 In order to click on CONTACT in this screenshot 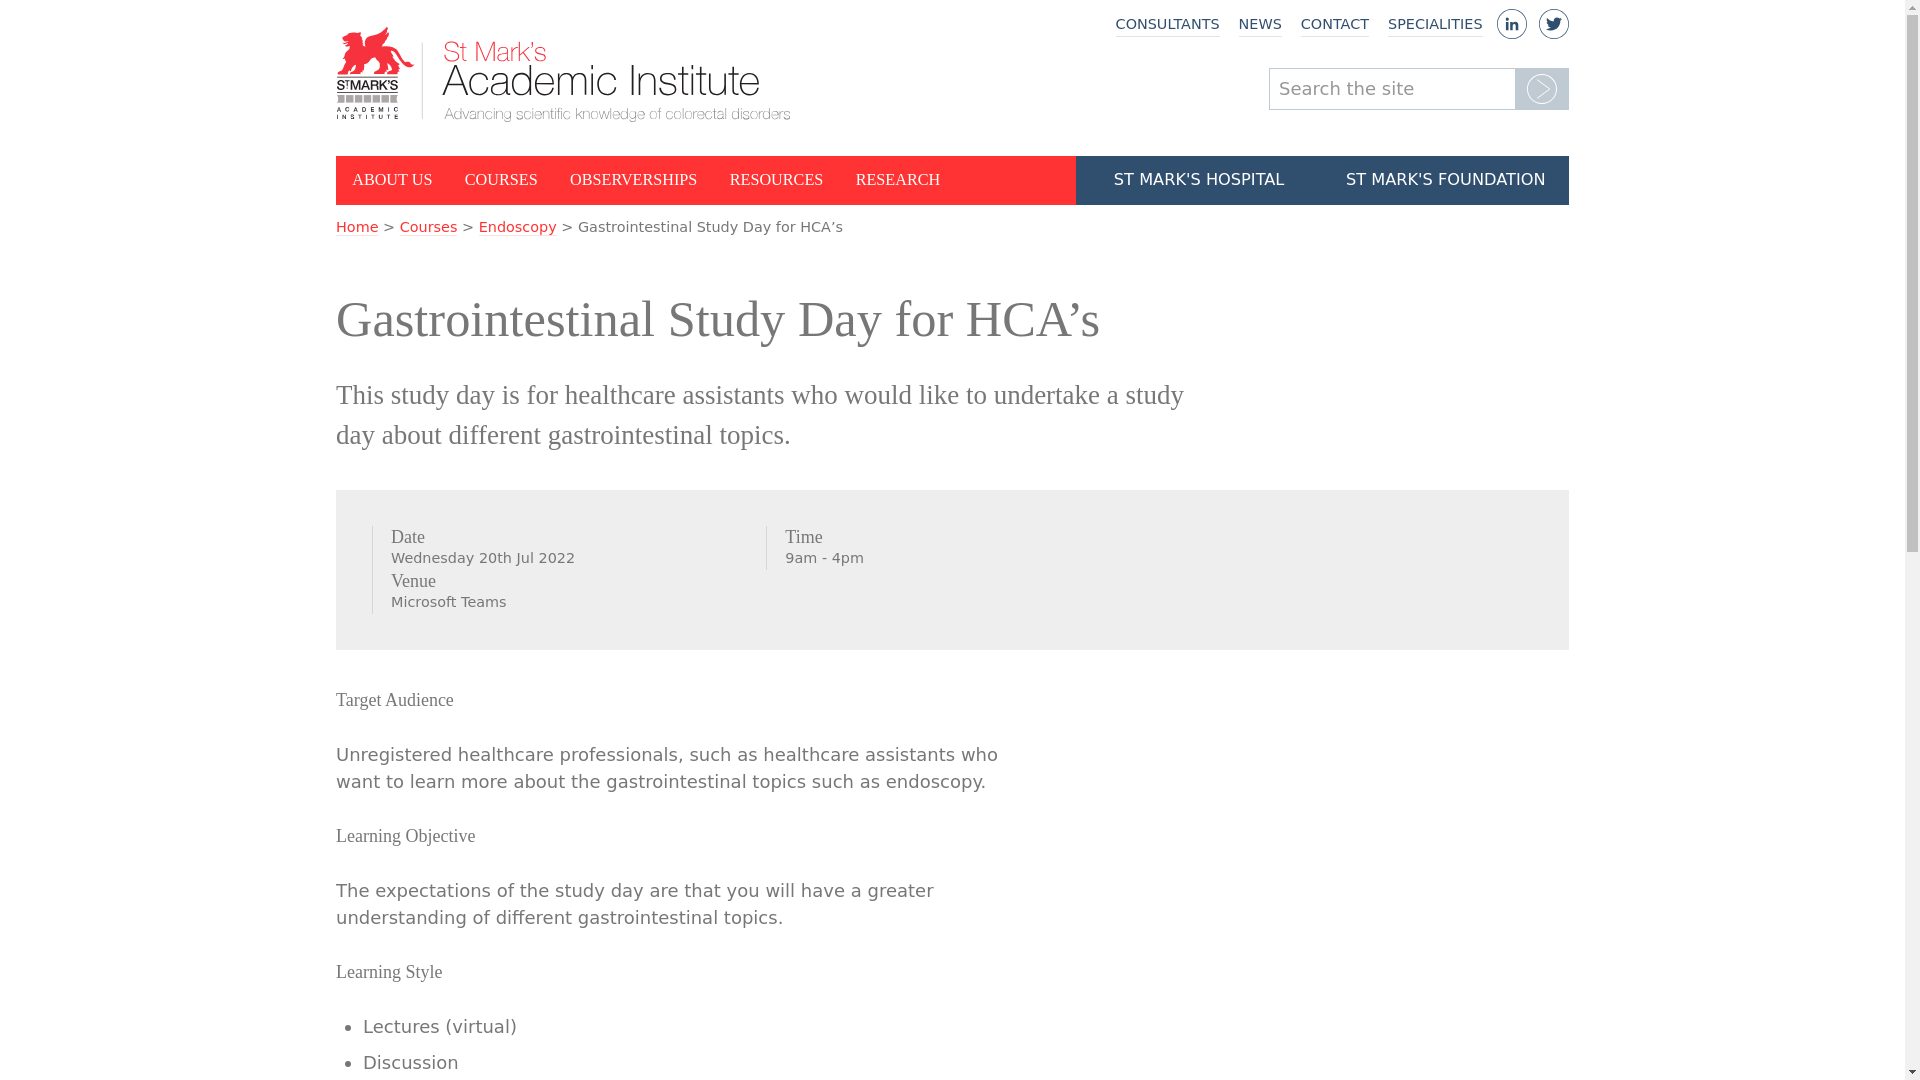, I will do `click(1334, 25)`.